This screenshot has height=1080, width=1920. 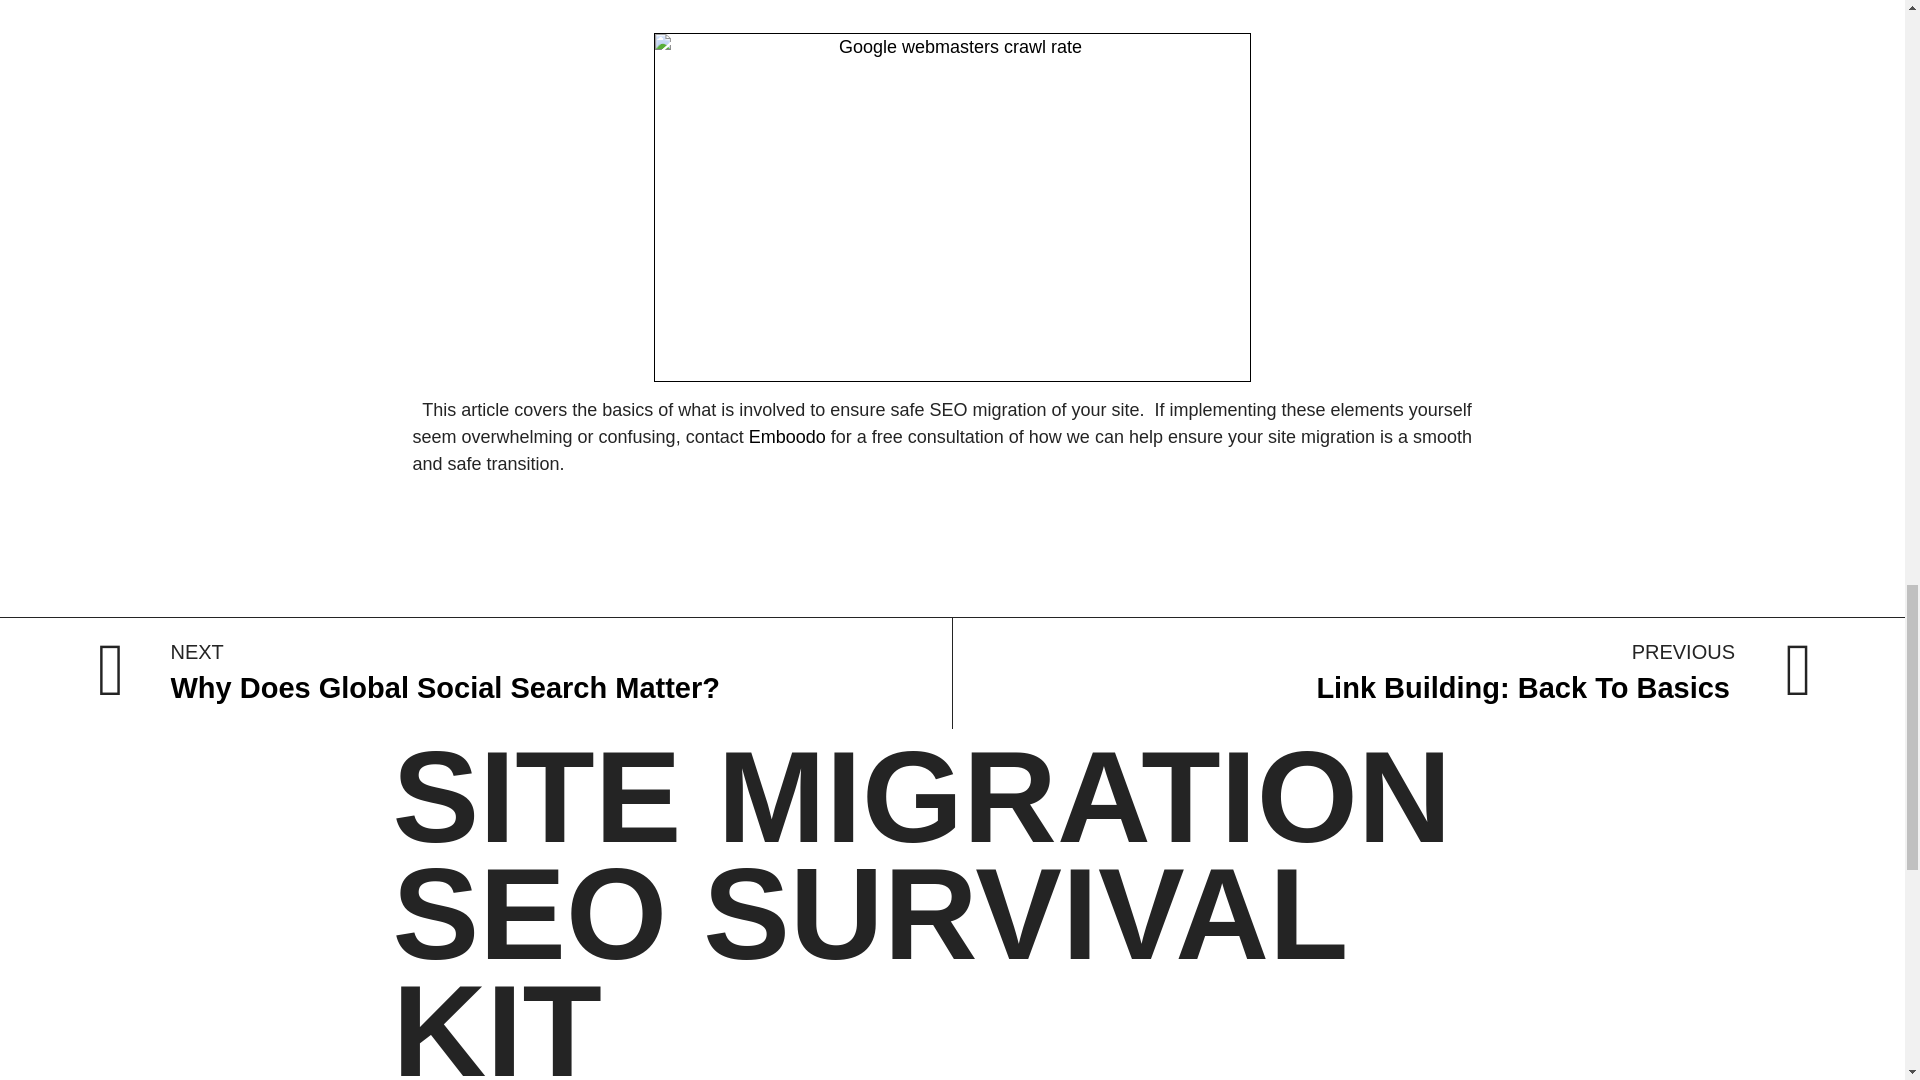 I want to click on crawl-stats, so click(x=786, y=436).